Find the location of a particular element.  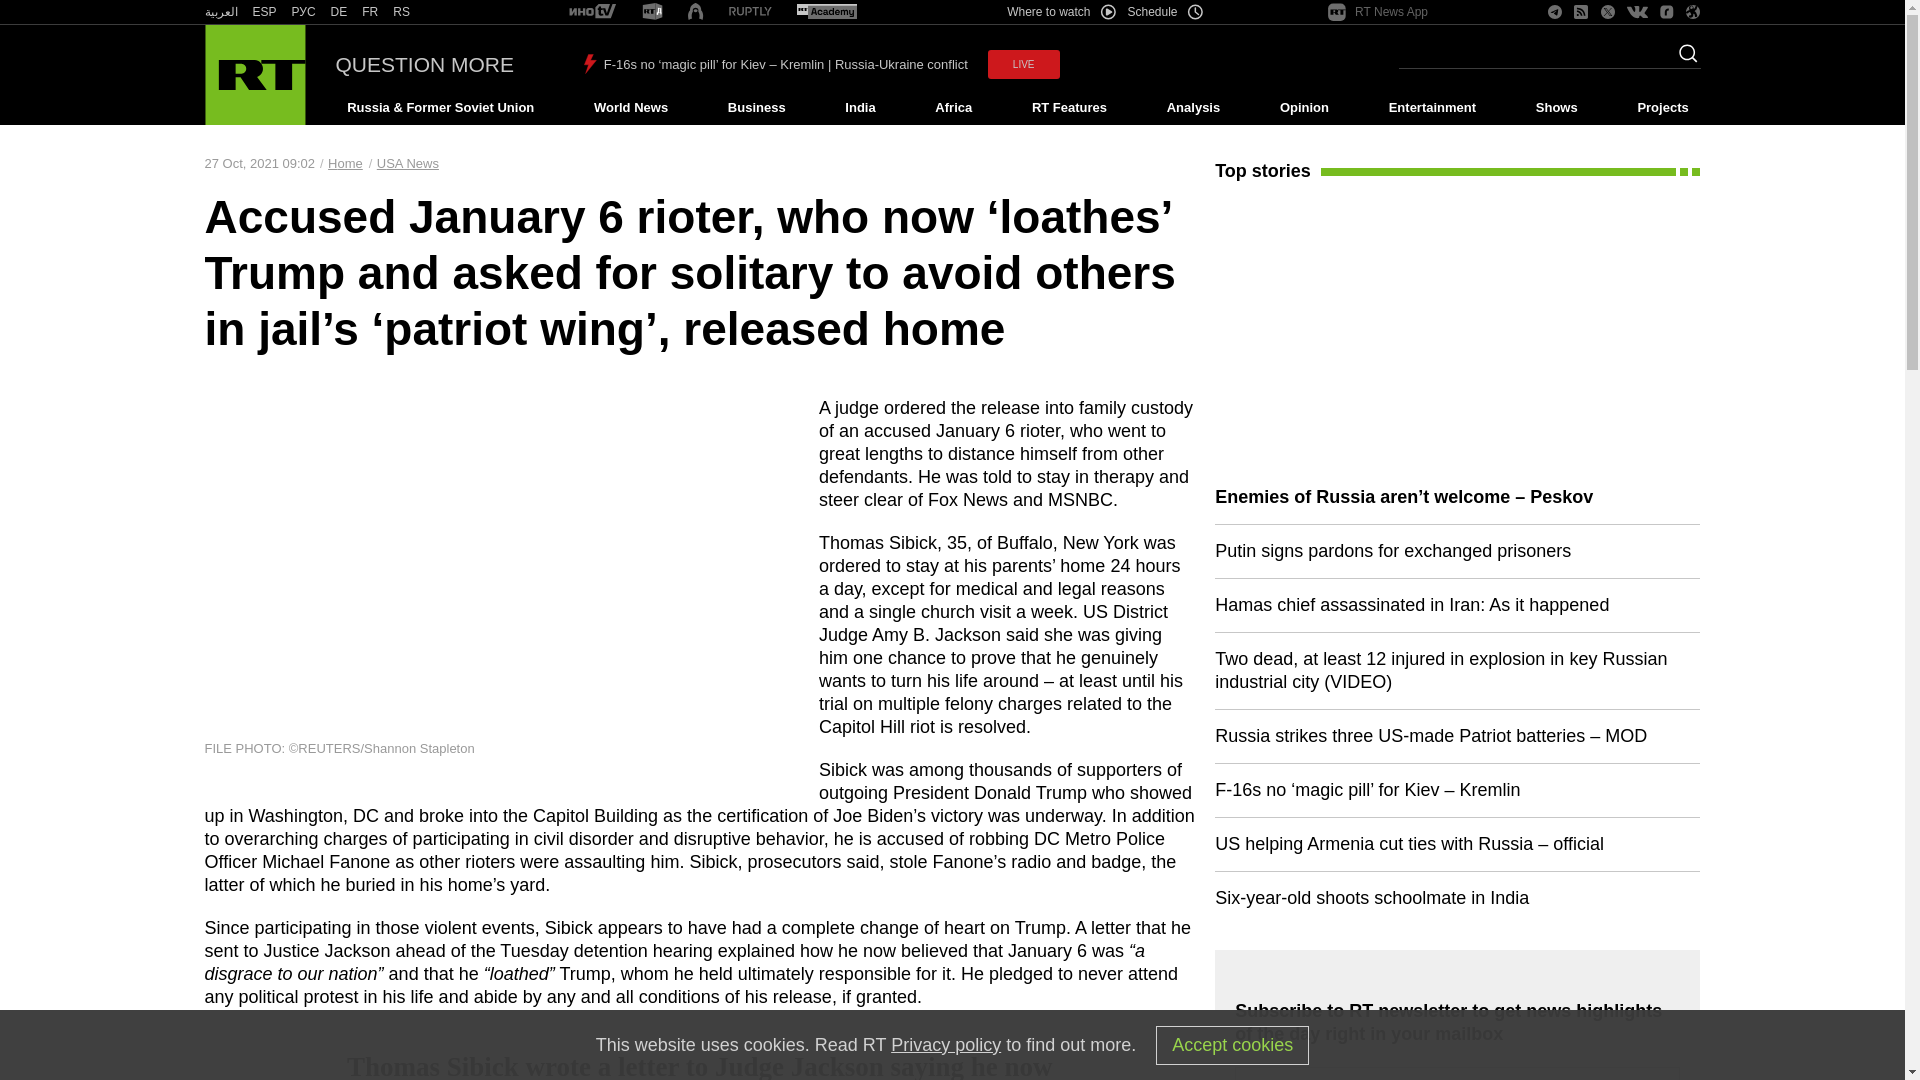

RT News App is located at coordinates (1378, 12).